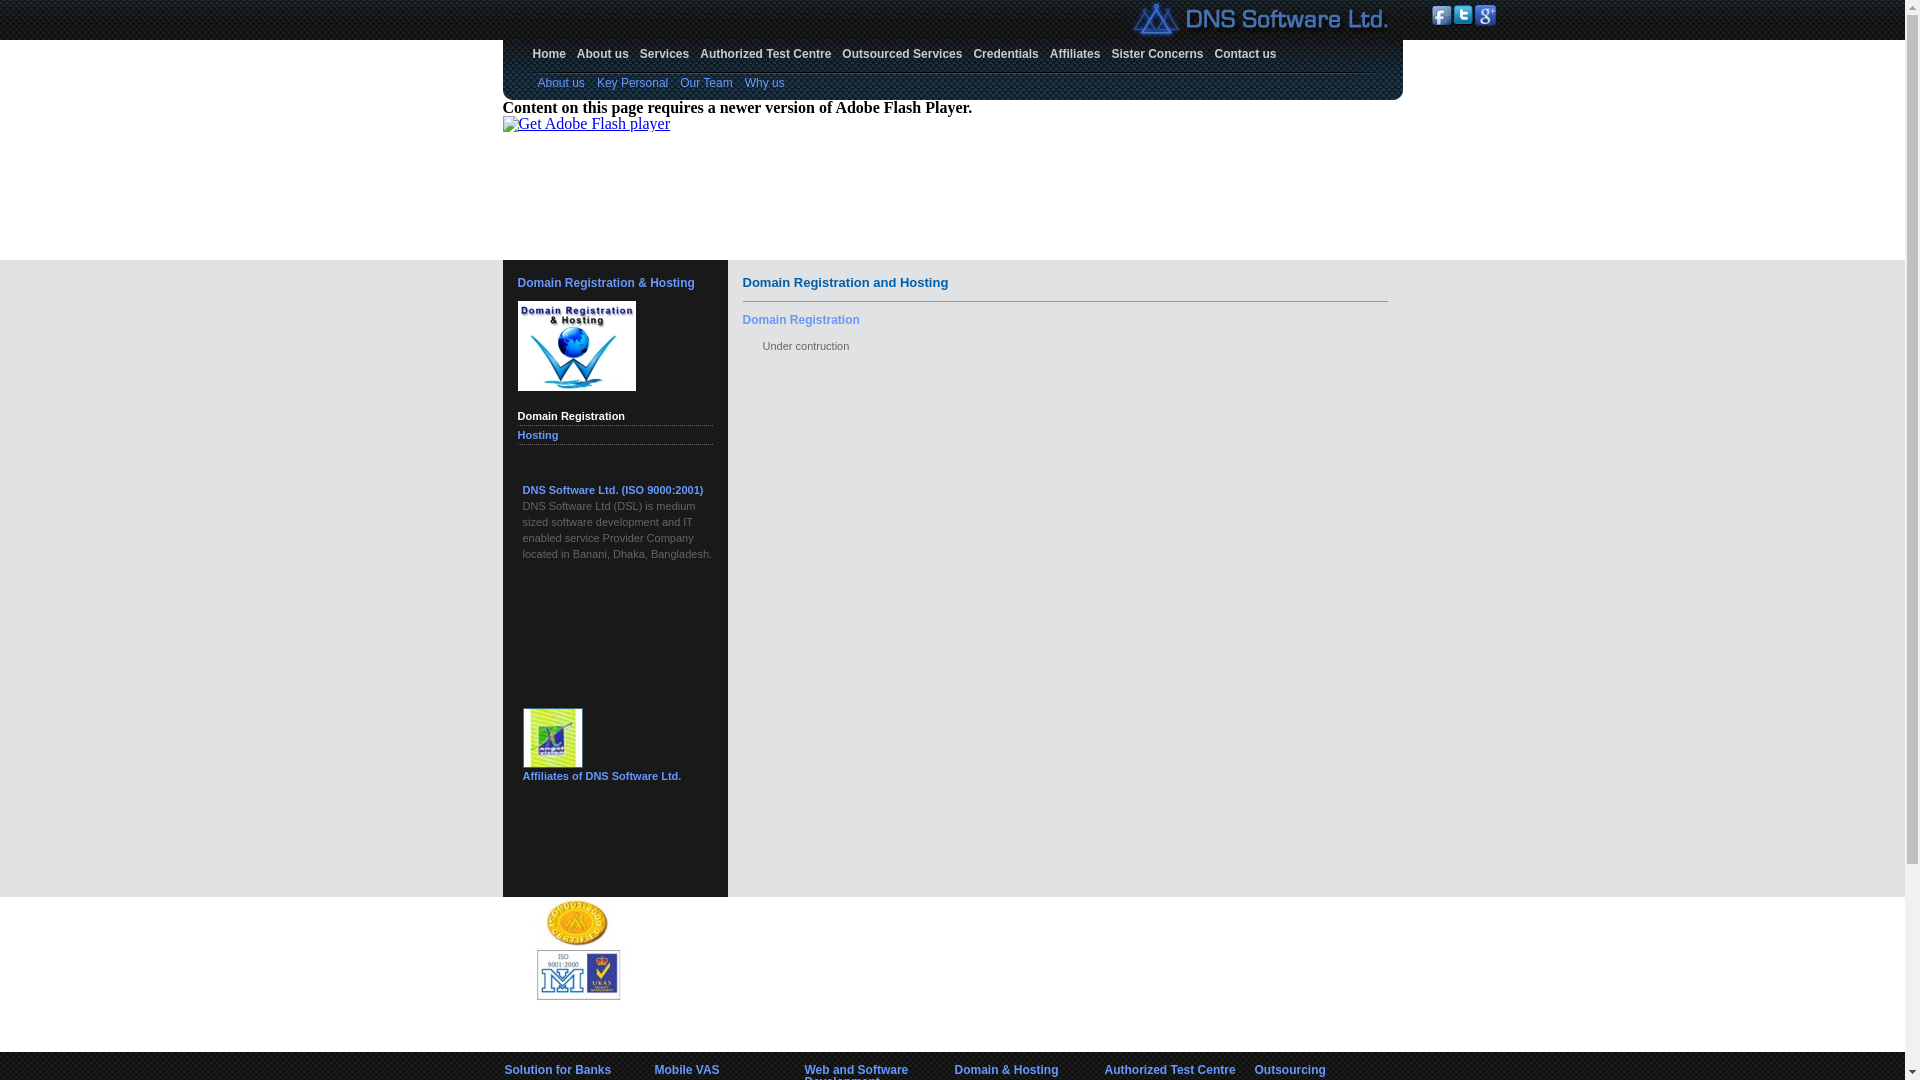 This screenshot has width=1920, height=1080. What do you see at coordinates (766, 54) in the screenshot?
I see `Authorized Test Centre` at bounding box center [766, 54].